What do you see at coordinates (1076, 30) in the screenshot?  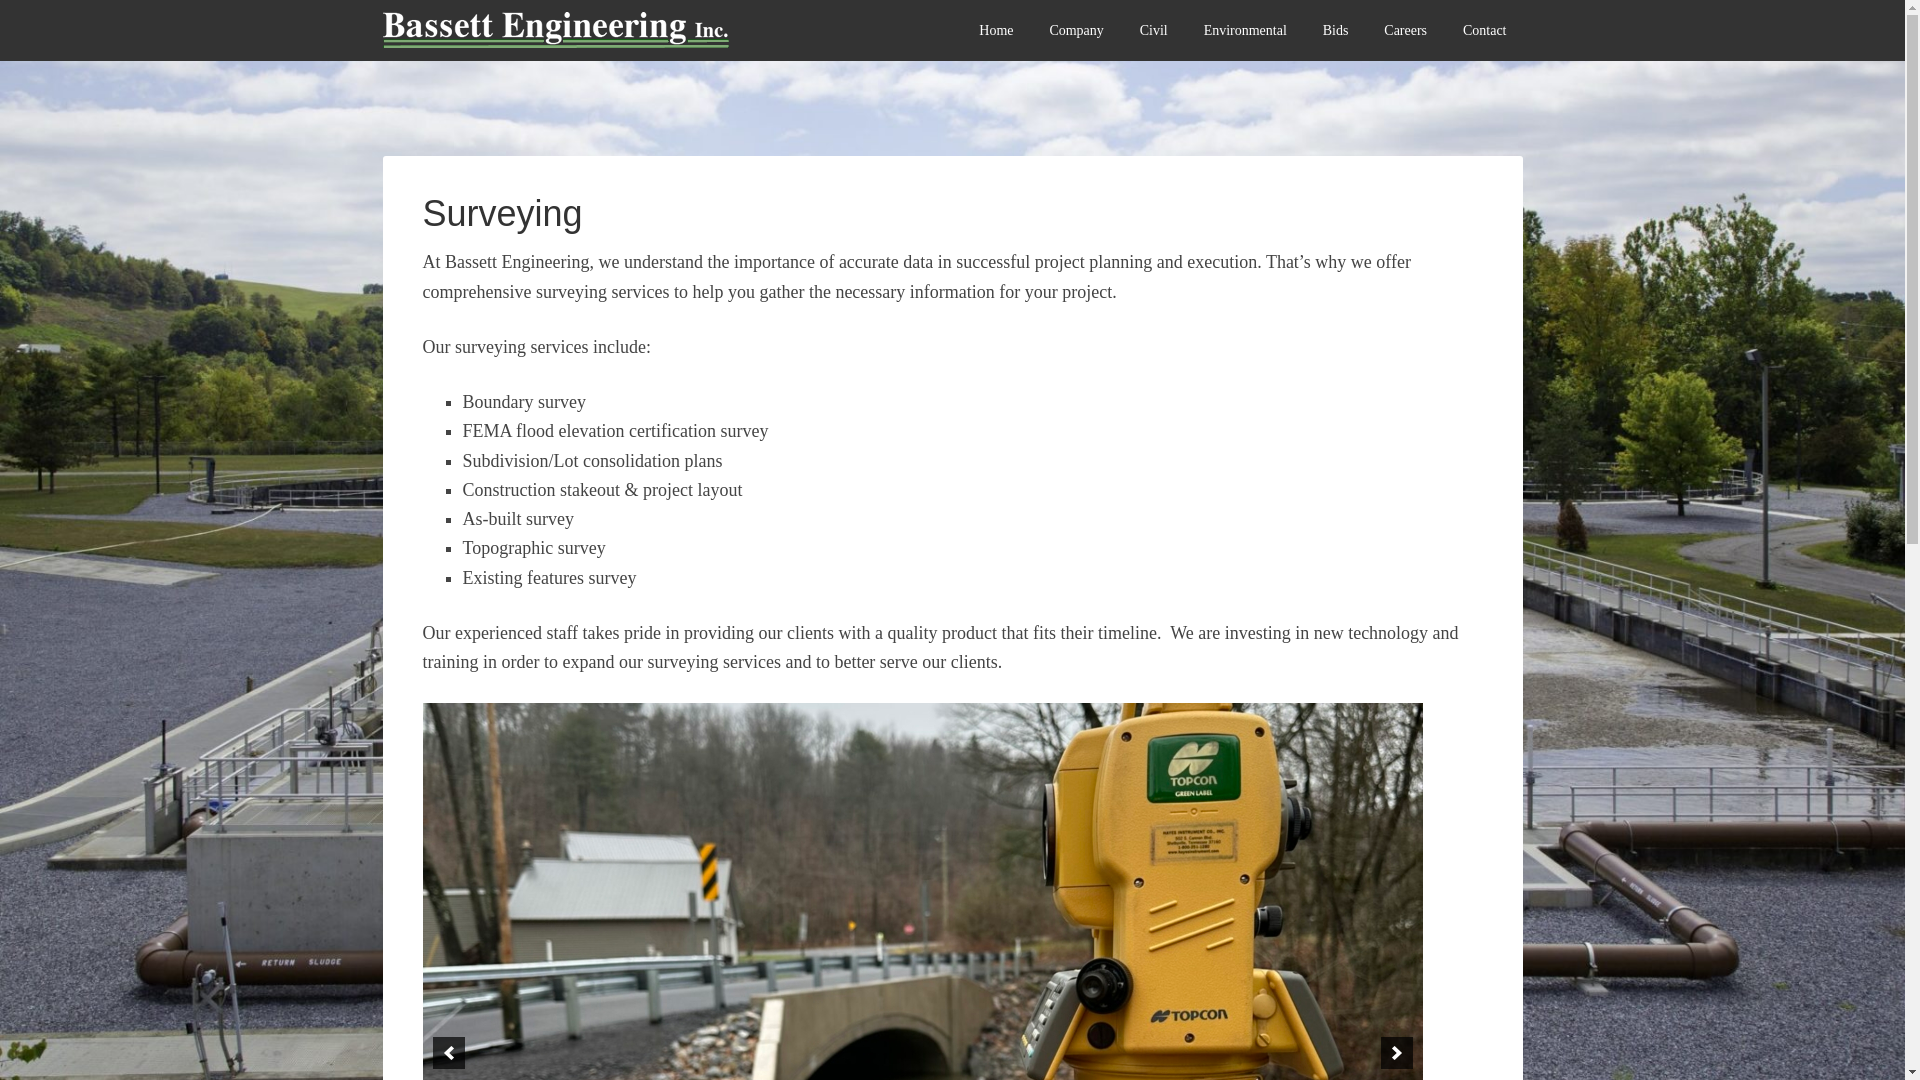 I see `Company` at bounding box center [1076, 30].